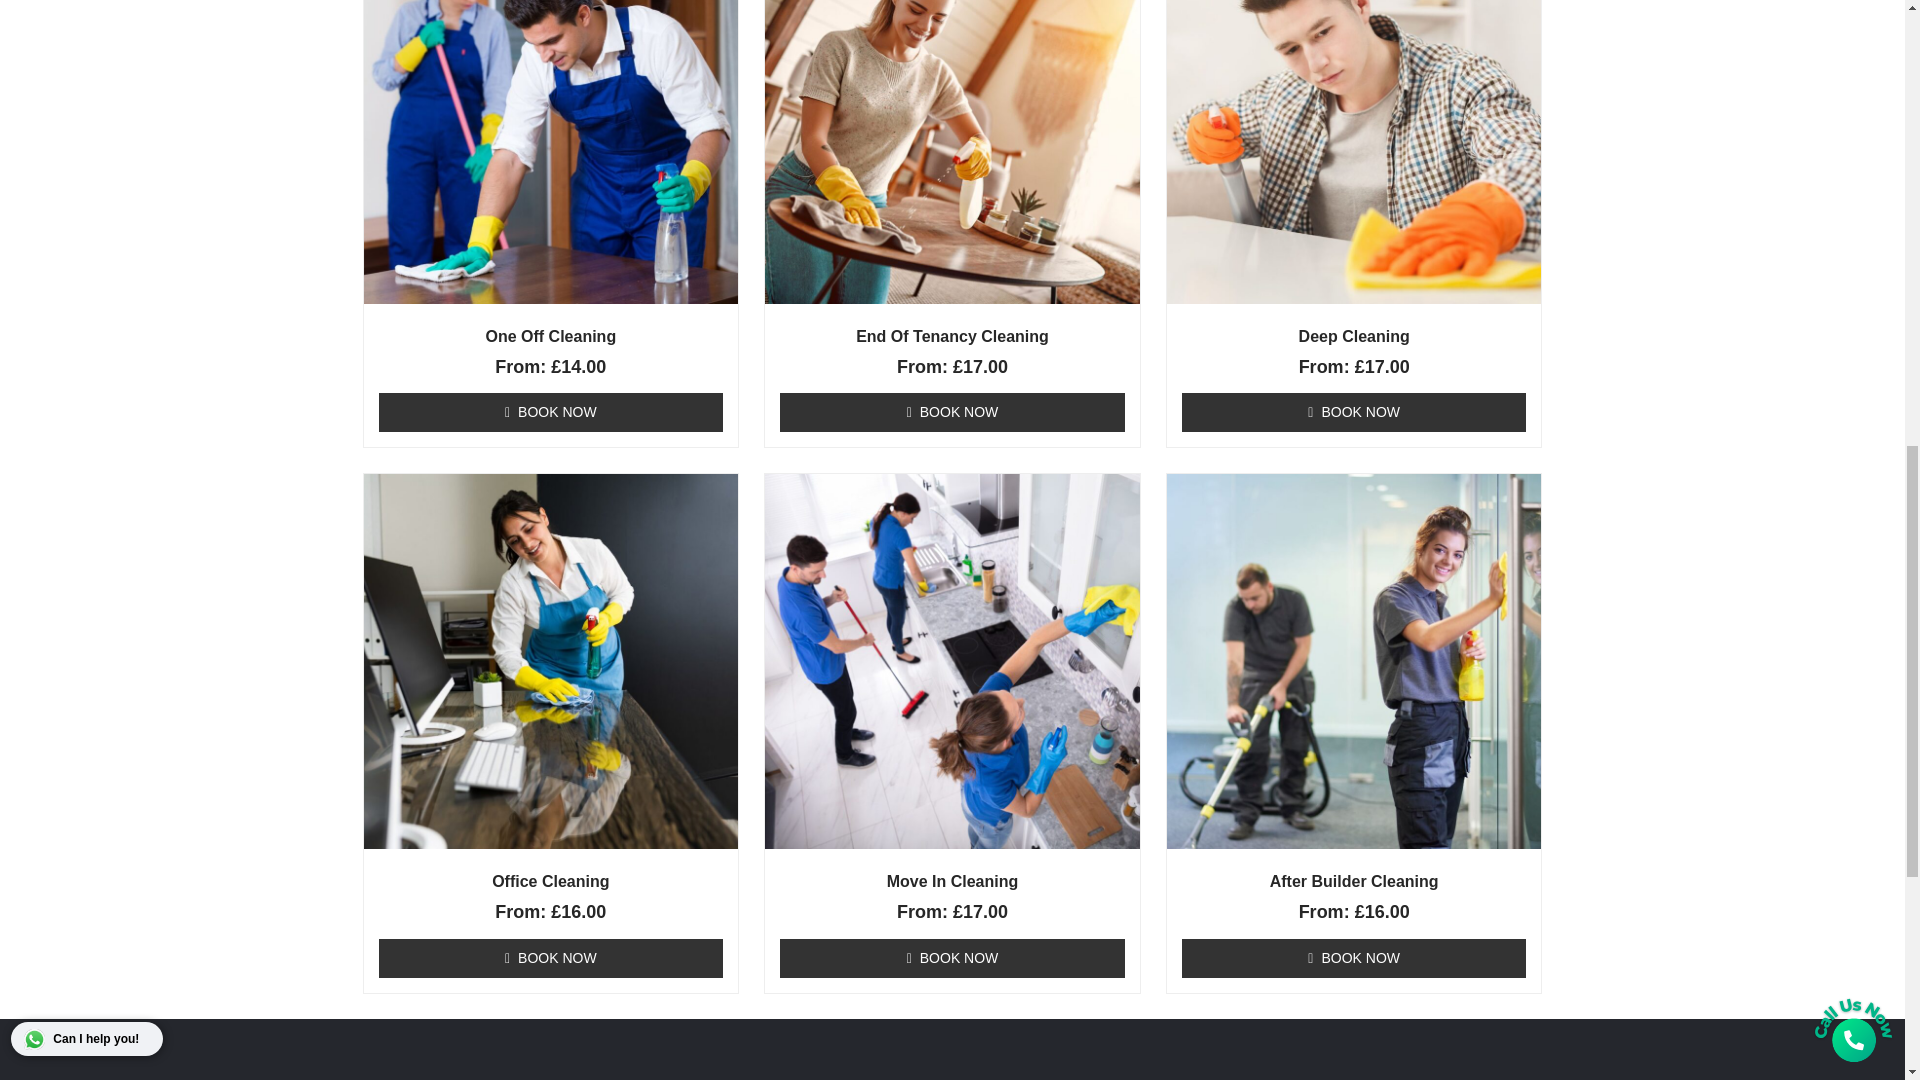 The image size is (1920, 1080). What do you see at coordinates (952, 425) in the screenshot?
I see `BOOK NOW` at bounding box center [952, 425].